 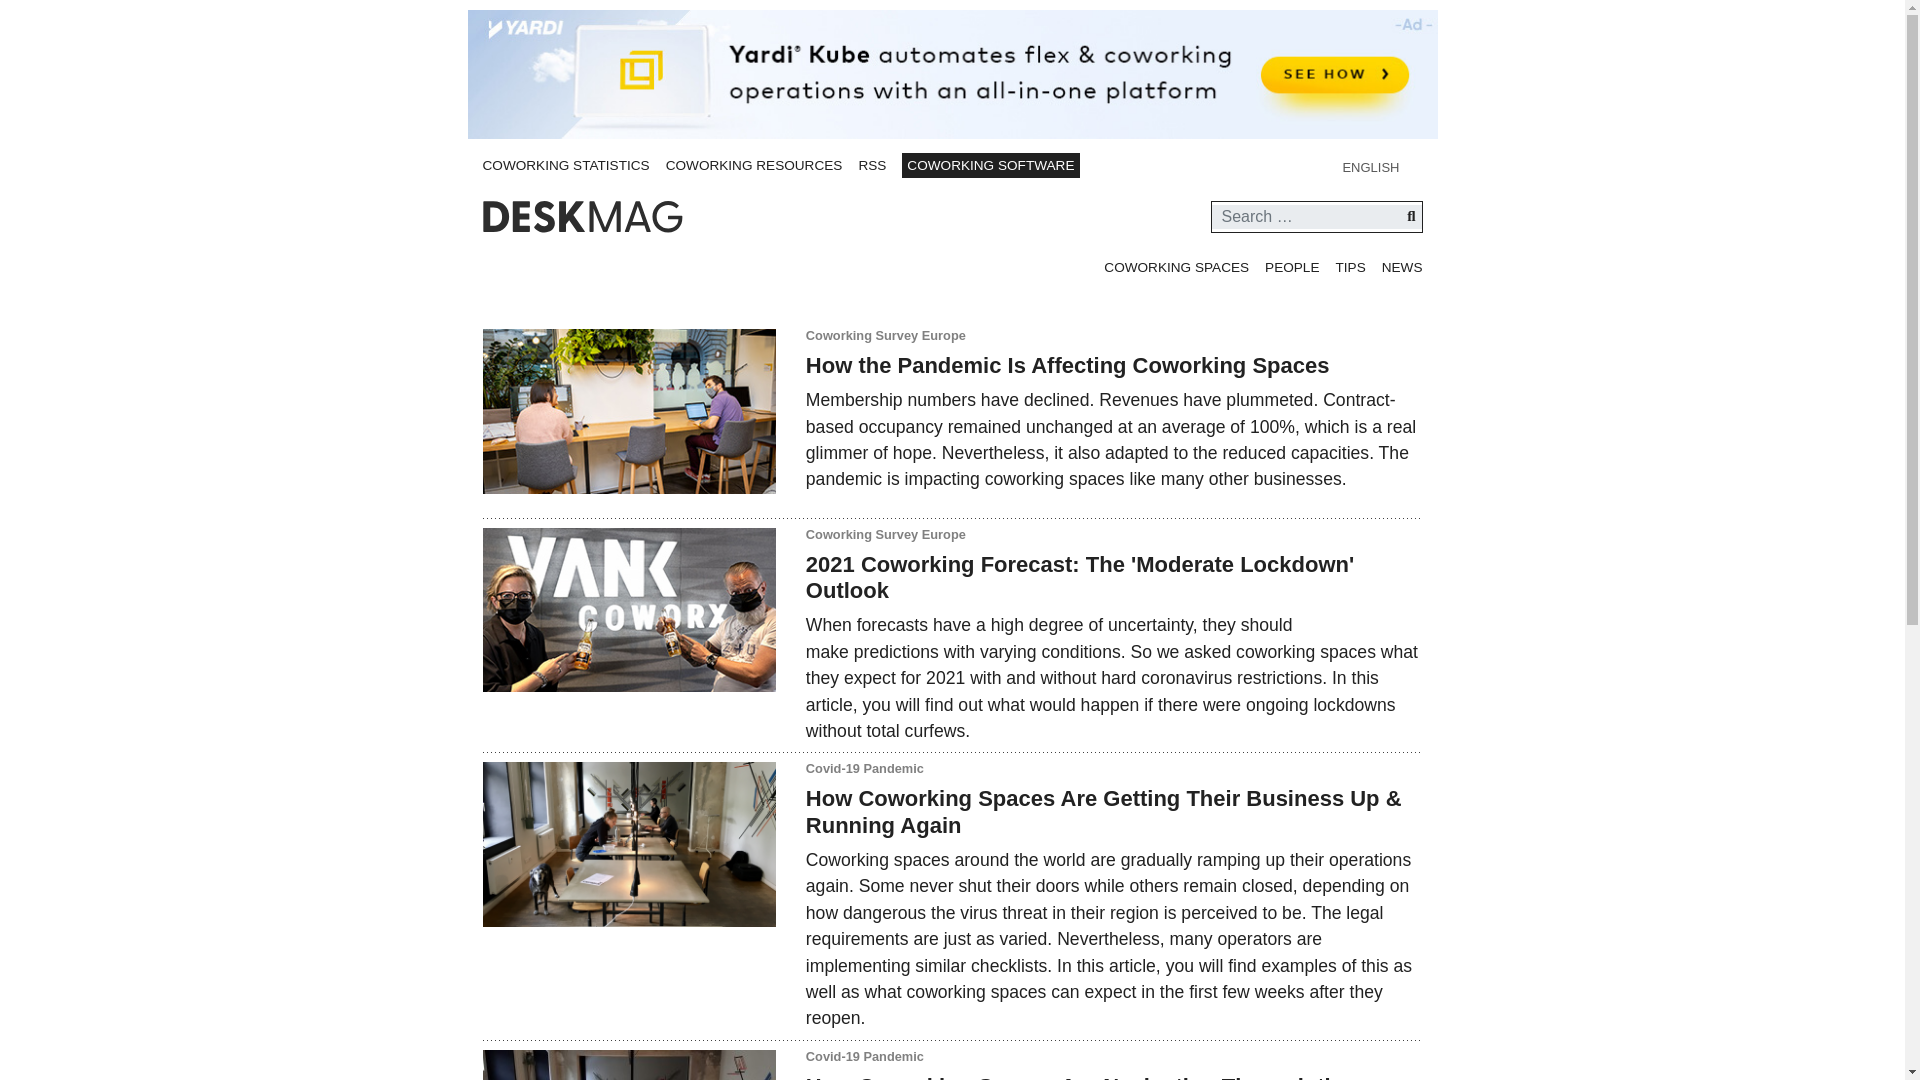 I want to click on ENGLISH, so click(x=1382, y=166).